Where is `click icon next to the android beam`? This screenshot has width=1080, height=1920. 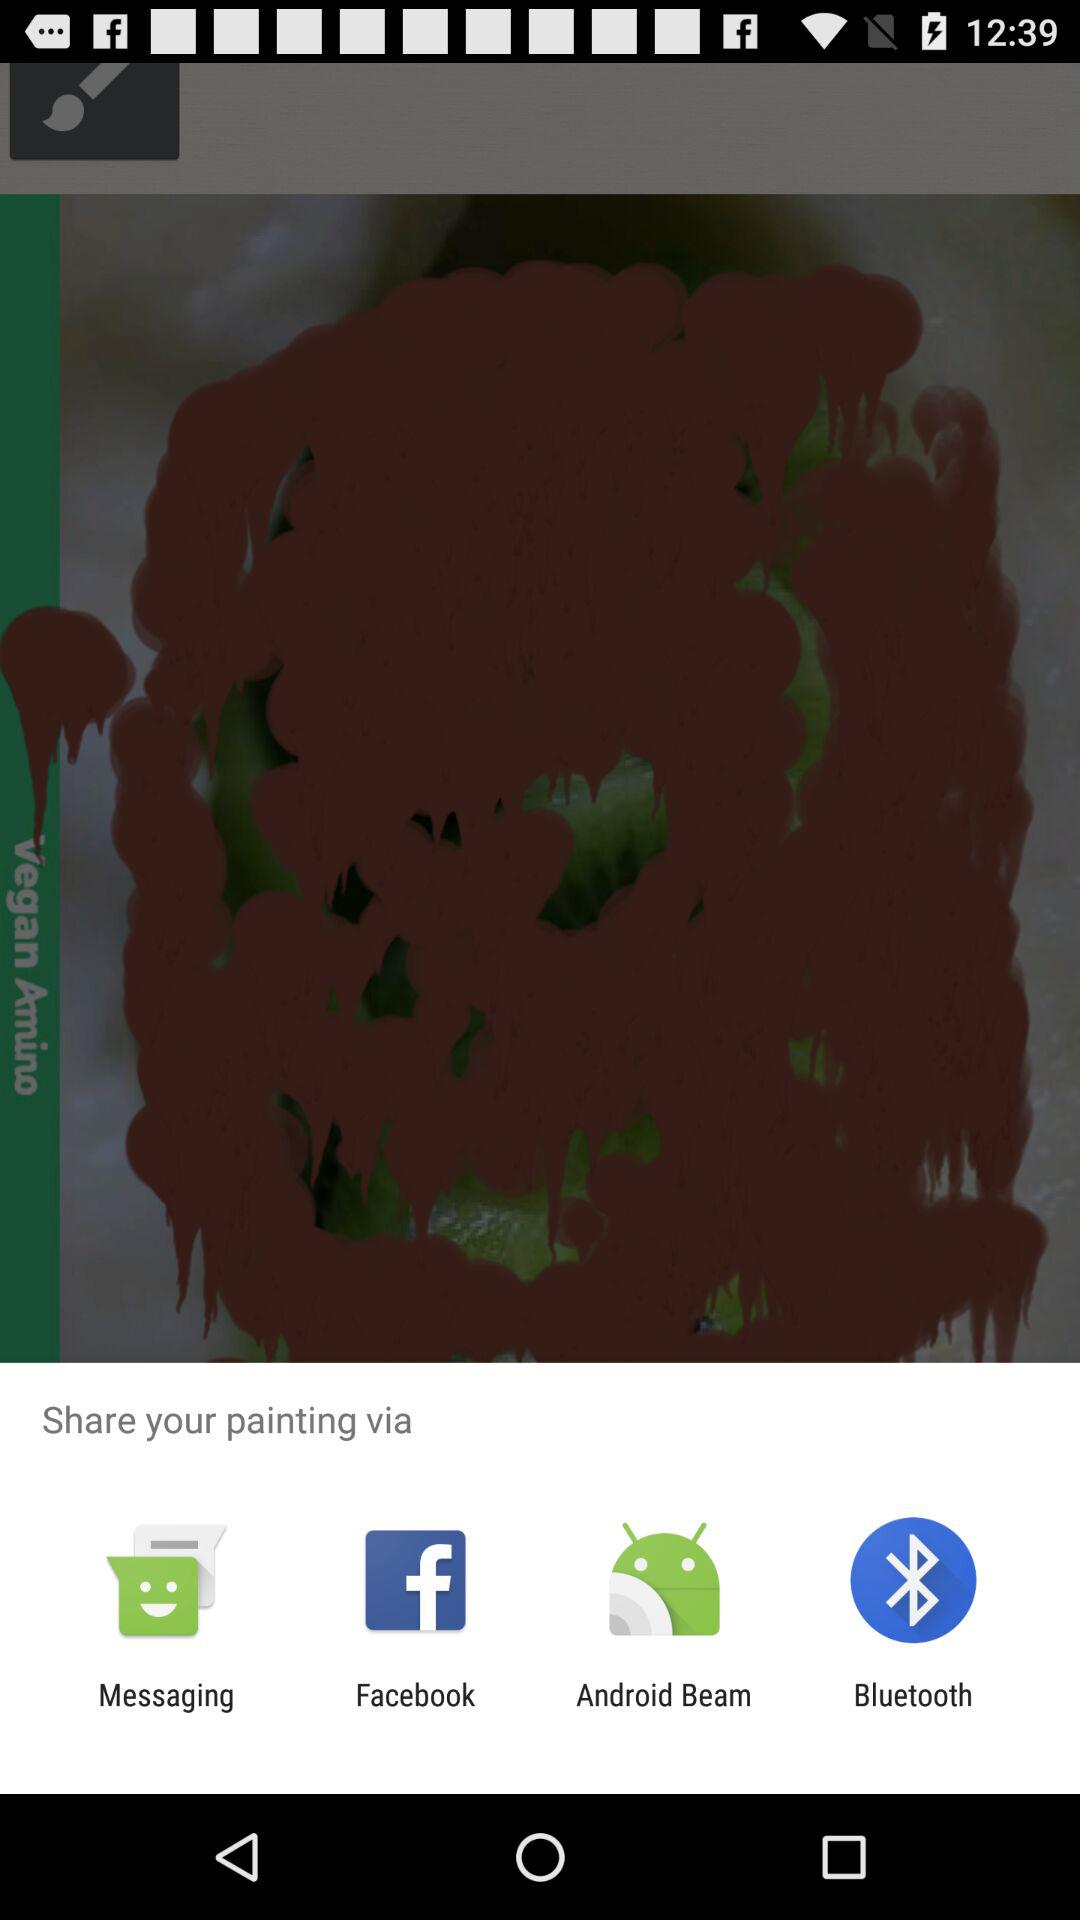 click icon next to the android beam is located at coordinates (415, 1712).